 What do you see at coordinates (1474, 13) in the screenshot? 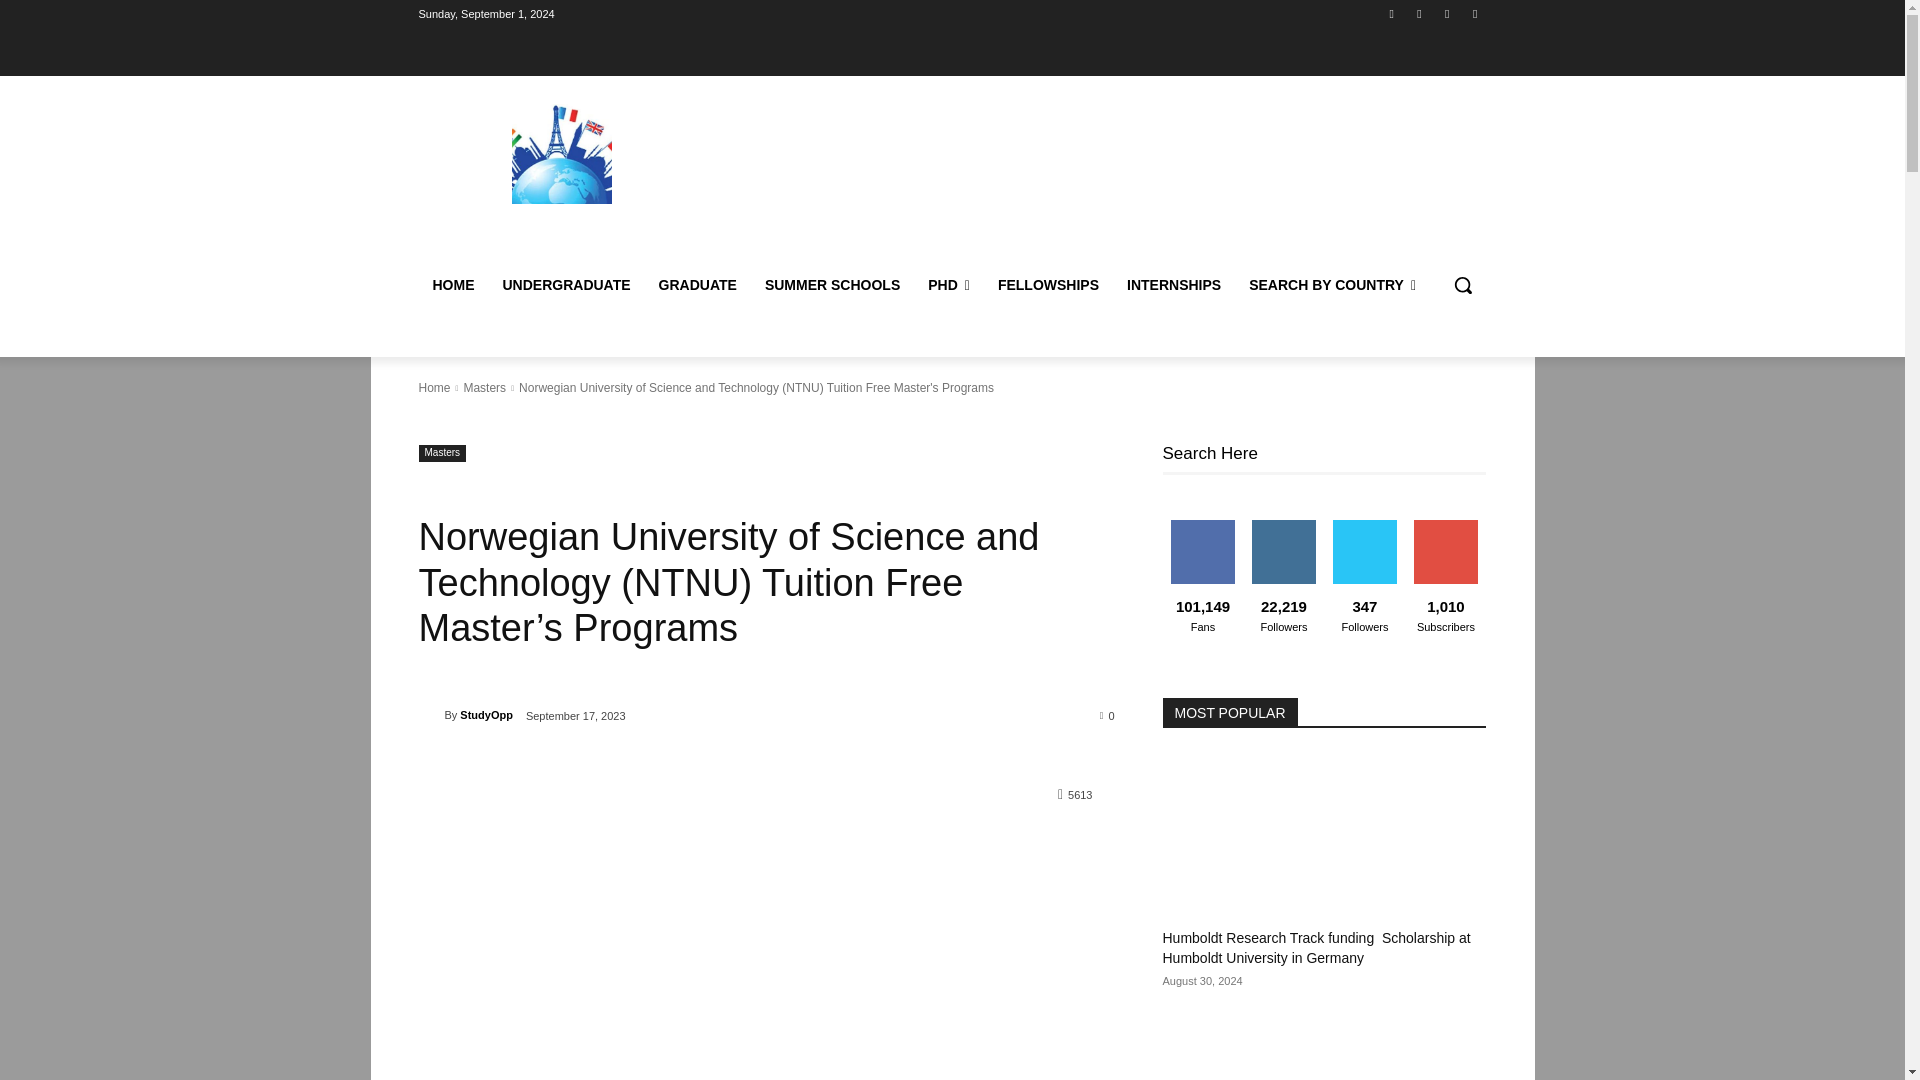
I see `Youtube` at bounding box center [1474, 13].